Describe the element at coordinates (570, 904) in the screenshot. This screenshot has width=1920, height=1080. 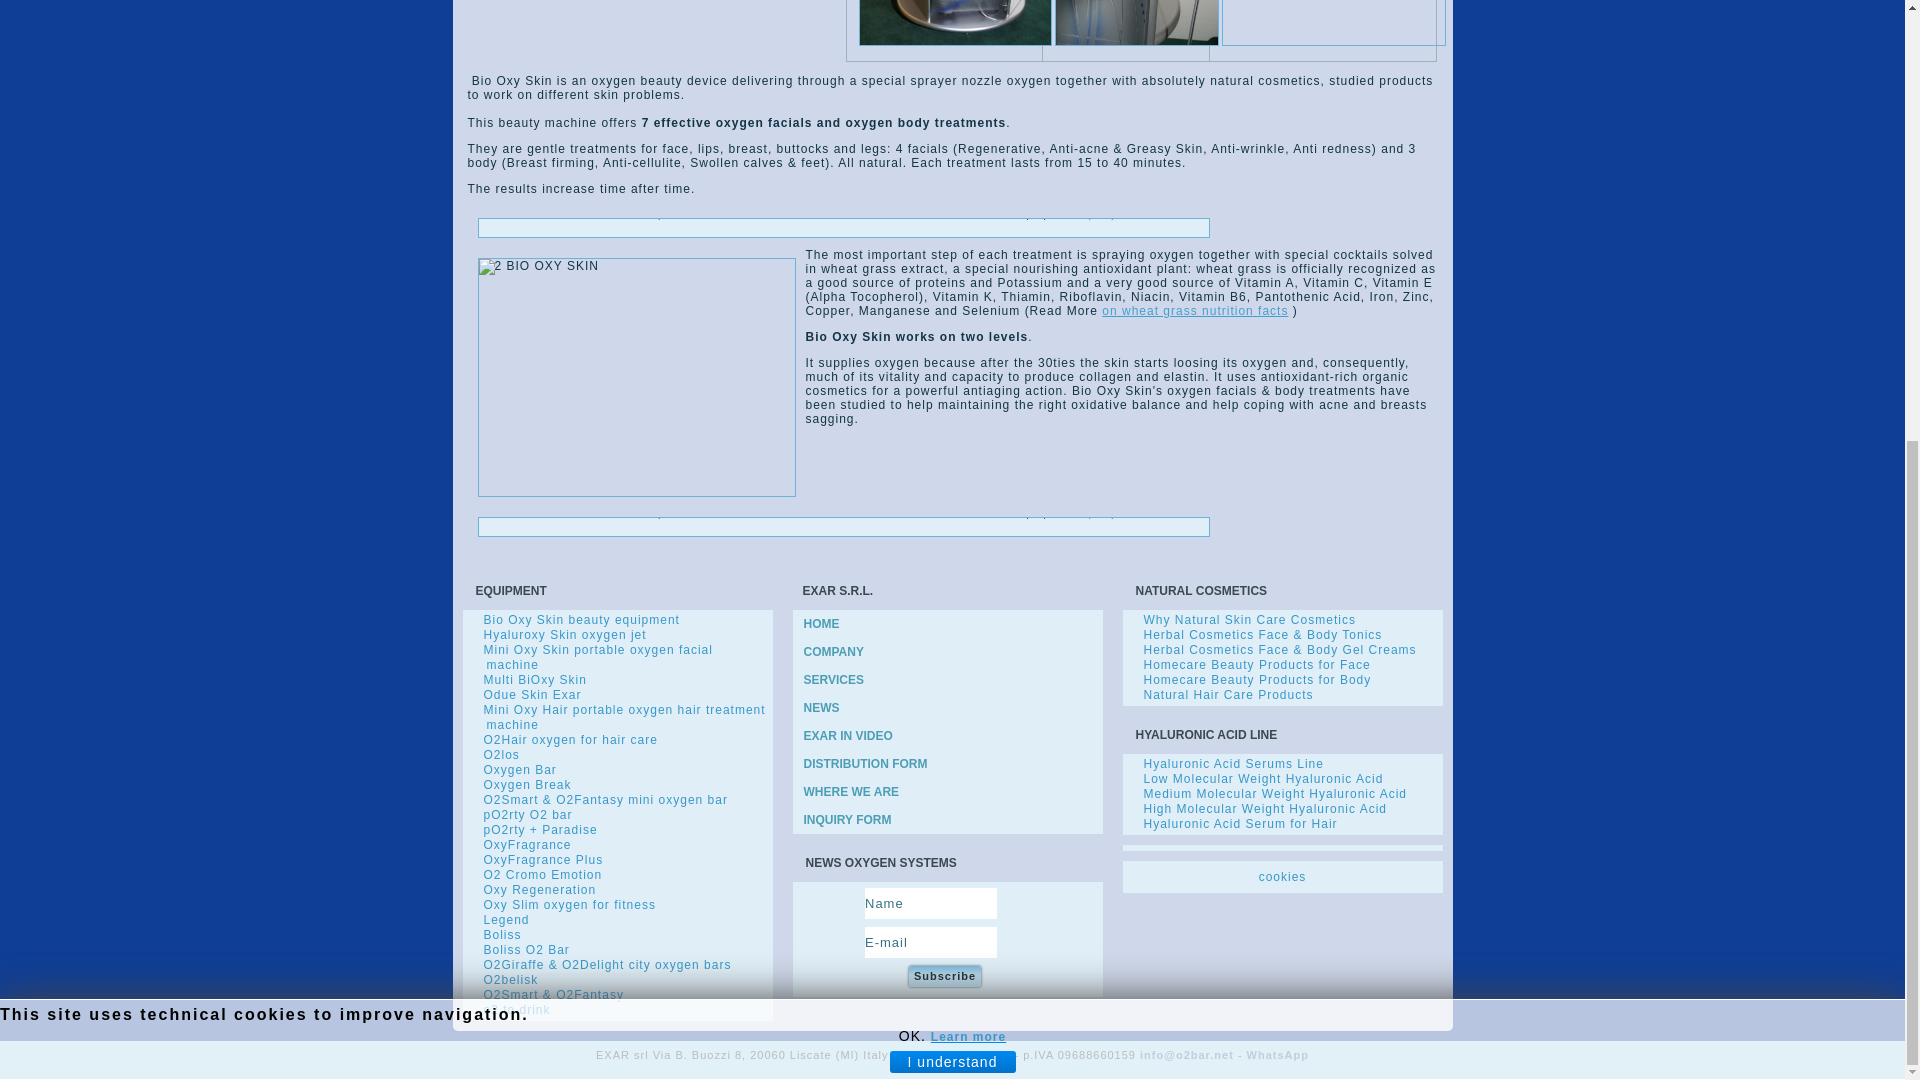
I see `Oxy Slim oxygen for fitness` at that location.